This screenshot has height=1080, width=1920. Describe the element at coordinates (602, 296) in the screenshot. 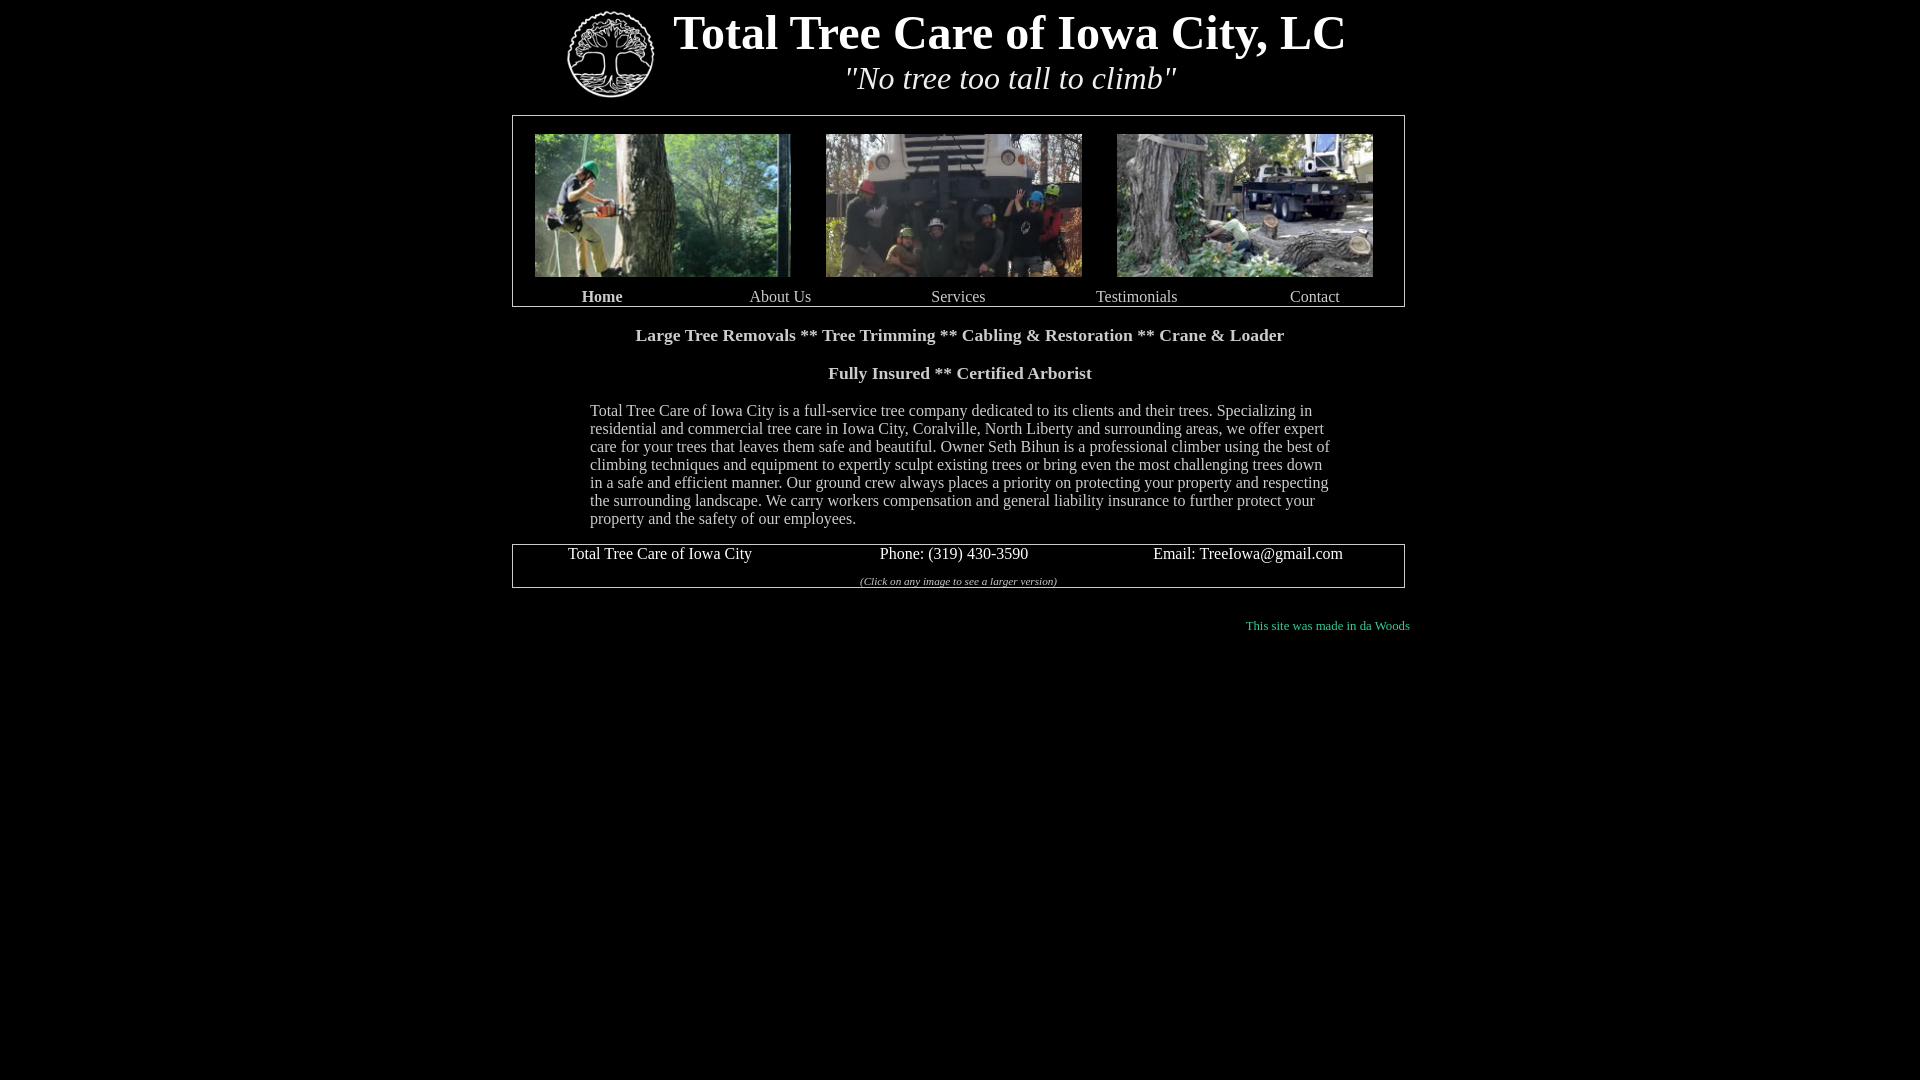

I see `Home` at that location.